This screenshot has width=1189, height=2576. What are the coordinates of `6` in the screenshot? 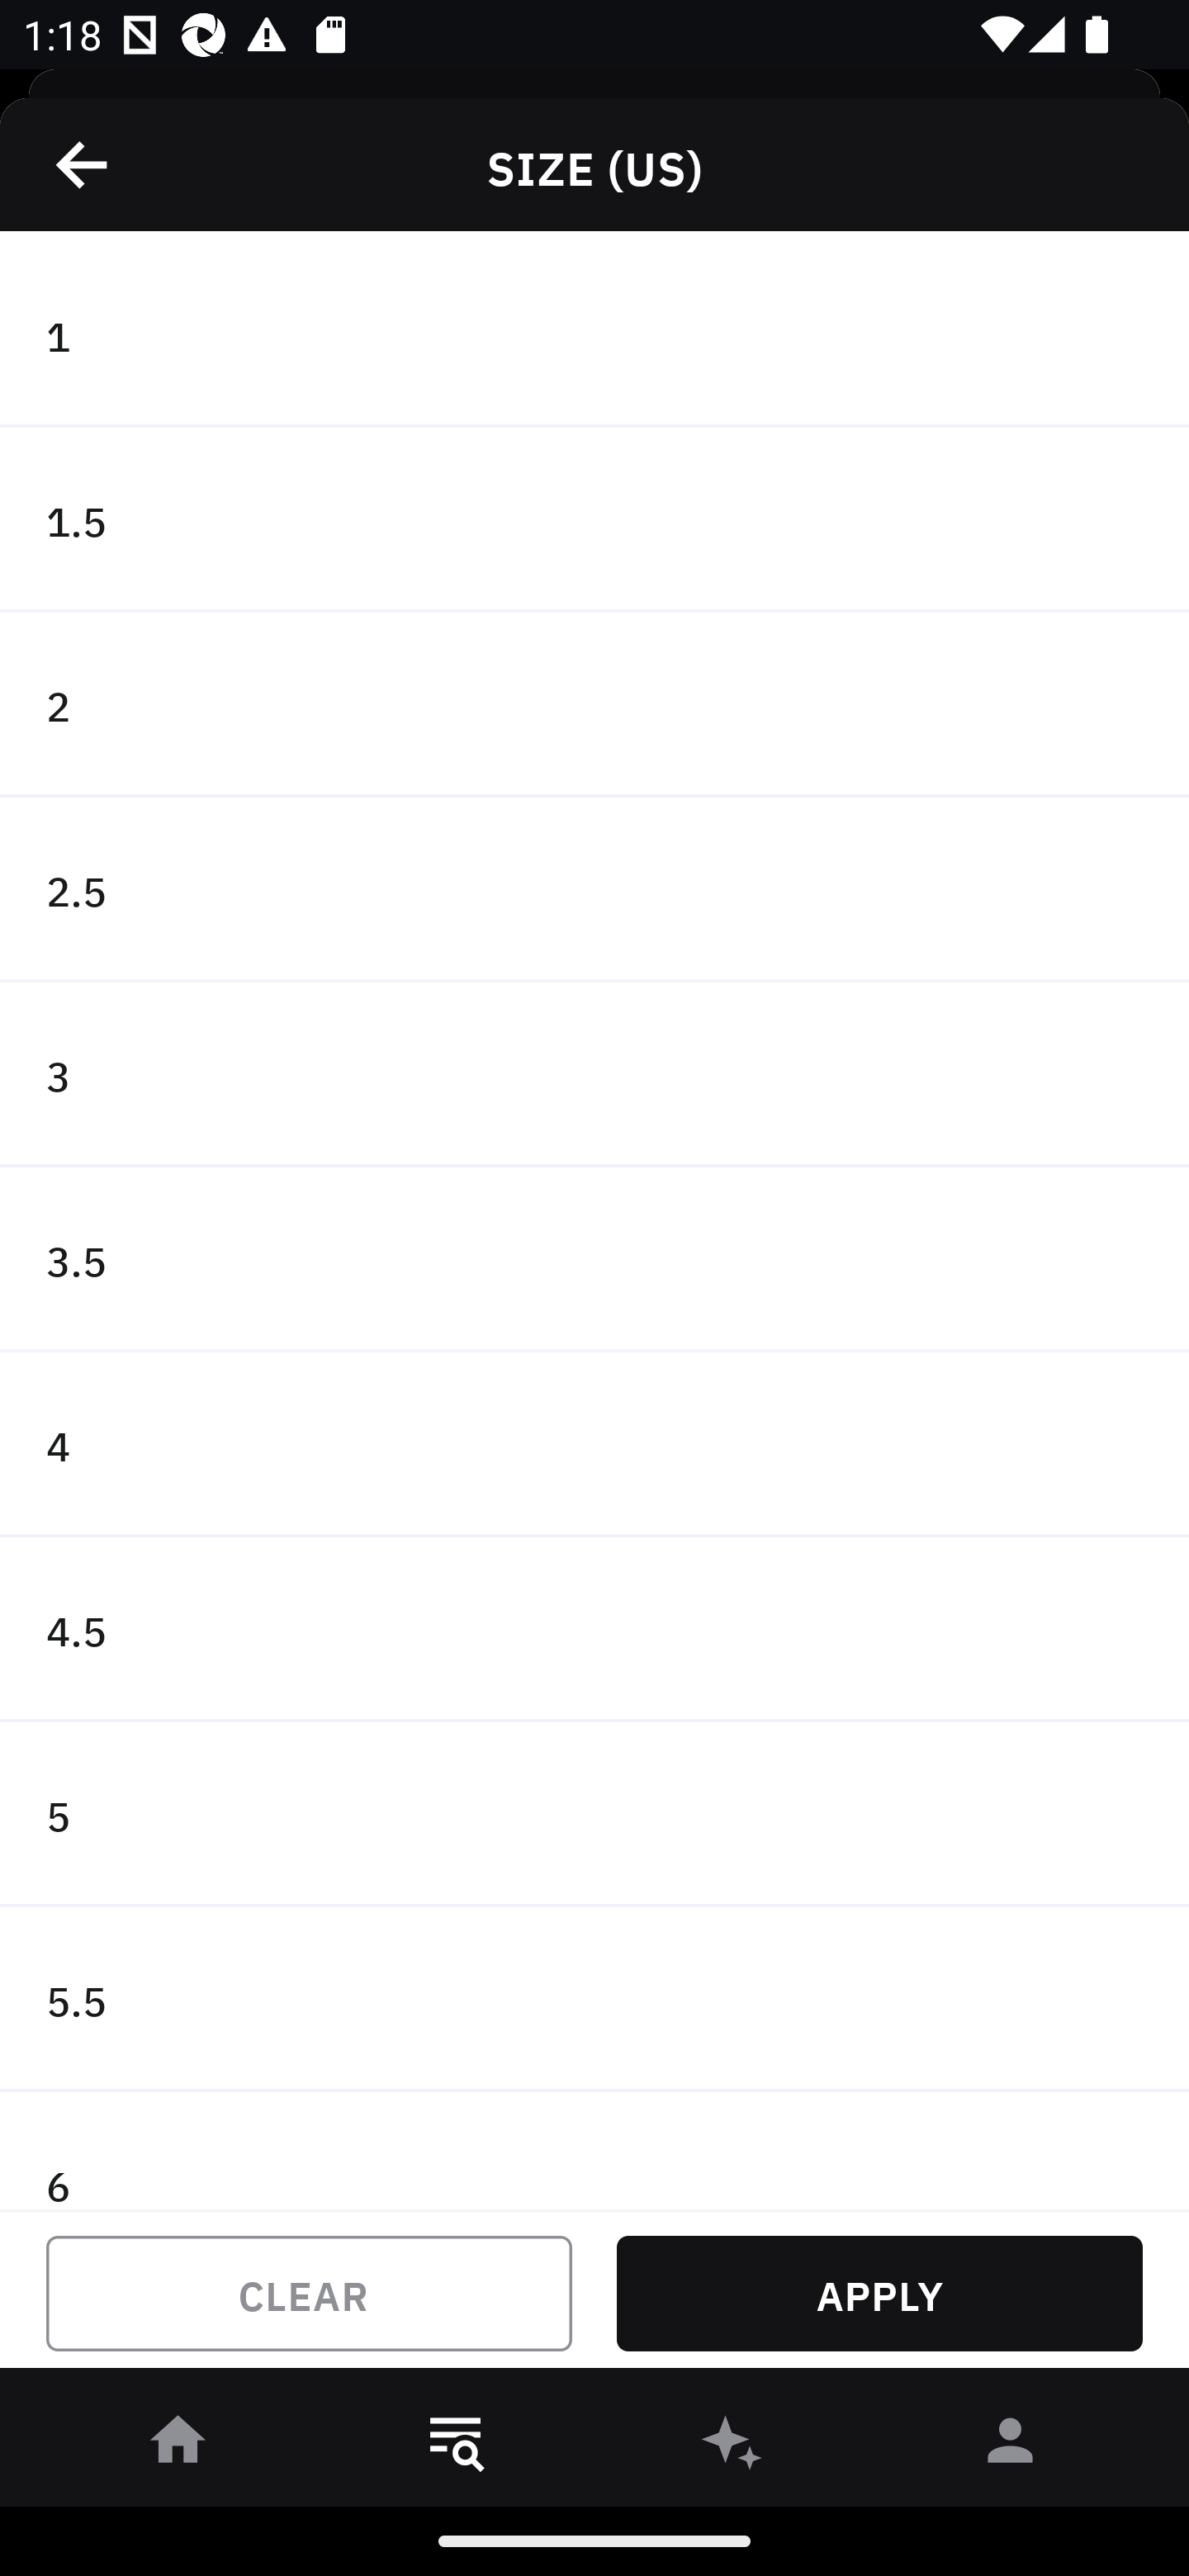 It's located at (594, 2150).